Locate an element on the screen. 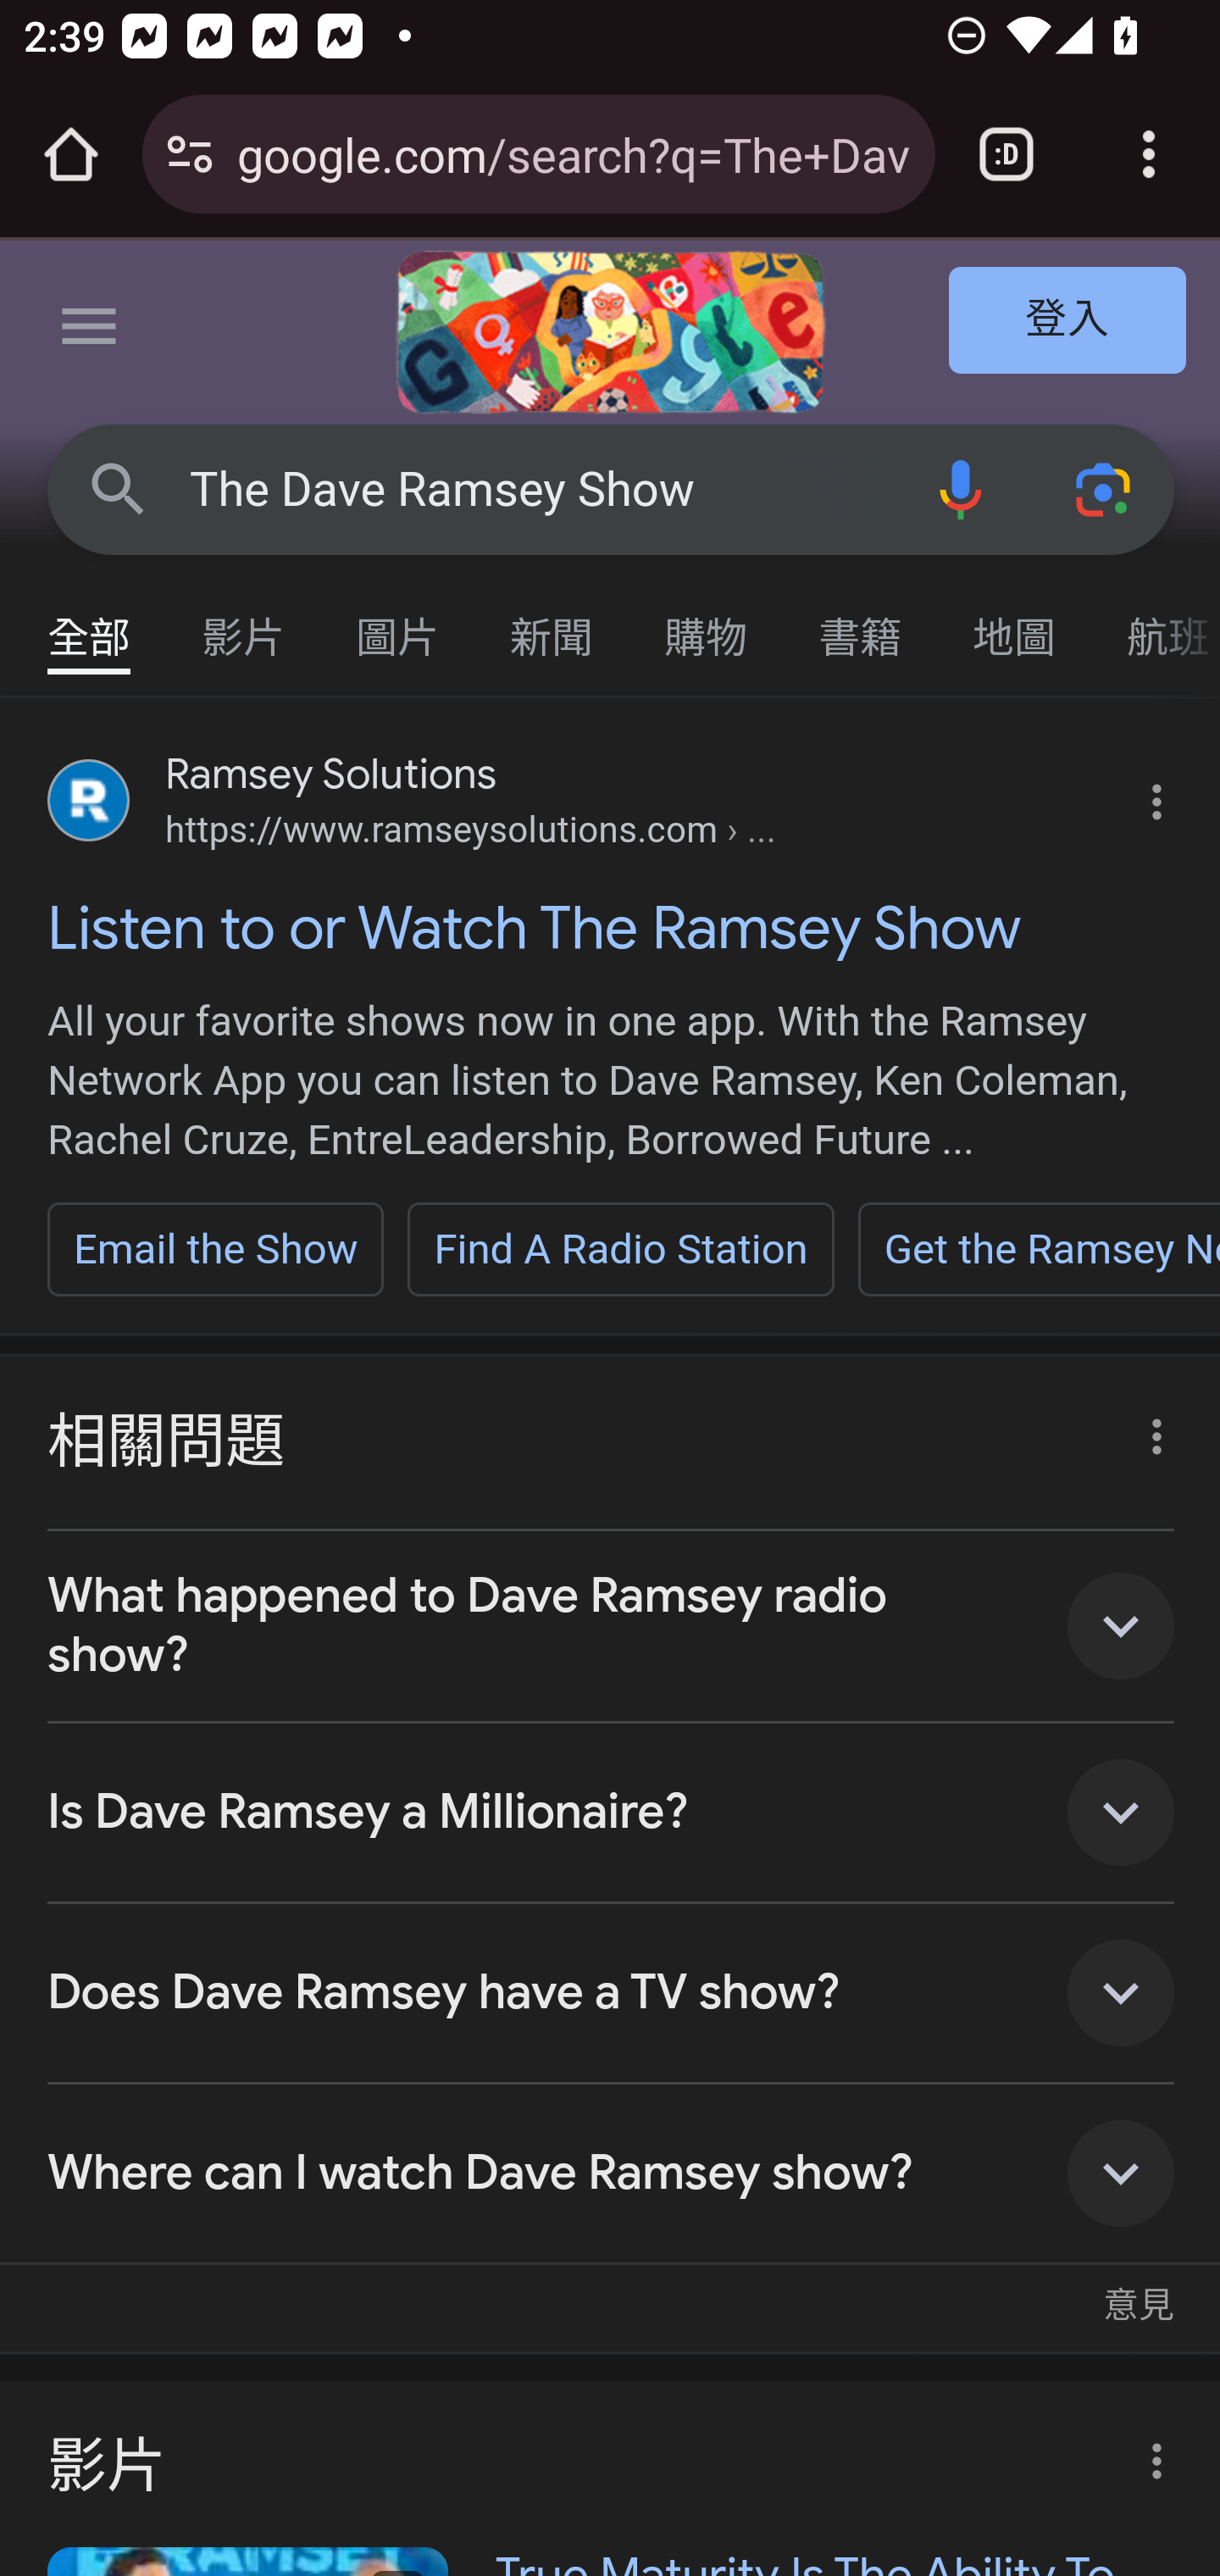  主選單 is located at coordinates (90, 332).